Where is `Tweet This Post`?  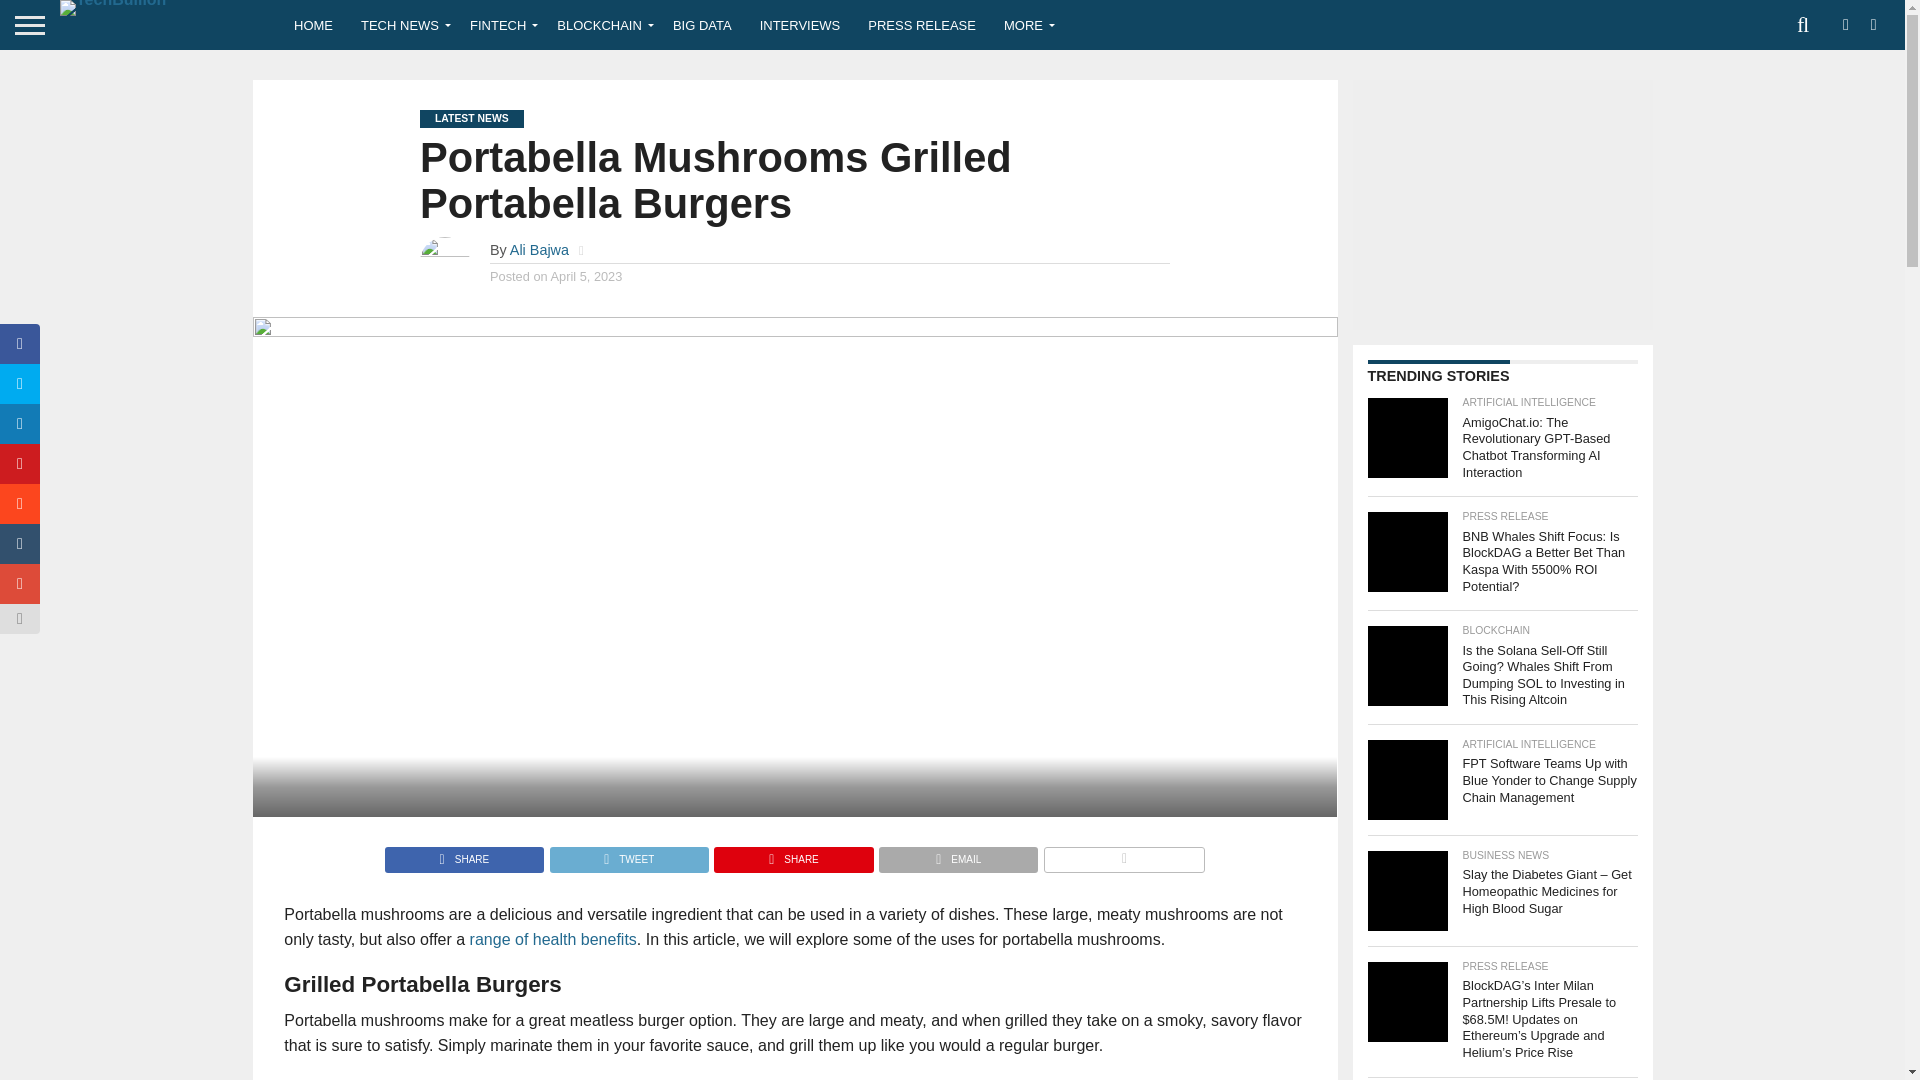 Tweet This Post is located at coordinates (628, 854).